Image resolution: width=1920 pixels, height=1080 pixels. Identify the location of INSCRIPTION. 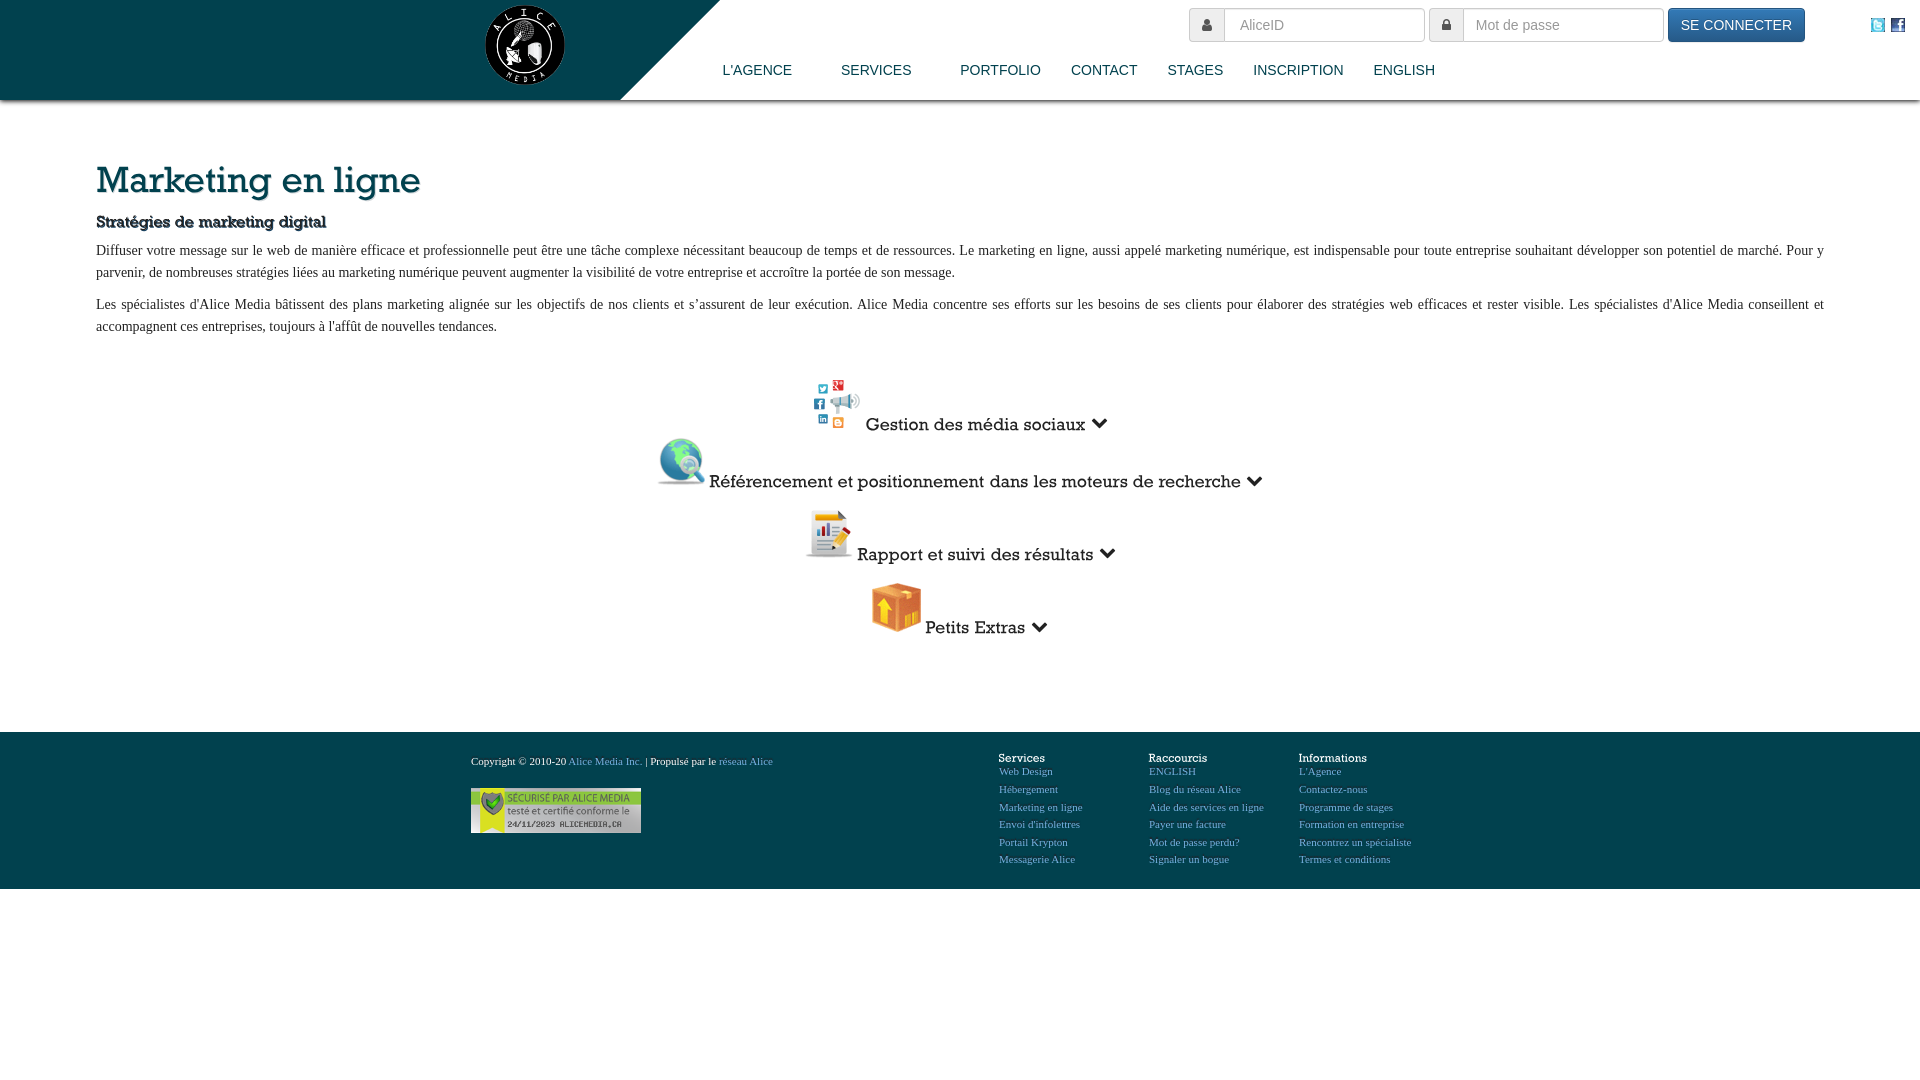
(1298, 70).